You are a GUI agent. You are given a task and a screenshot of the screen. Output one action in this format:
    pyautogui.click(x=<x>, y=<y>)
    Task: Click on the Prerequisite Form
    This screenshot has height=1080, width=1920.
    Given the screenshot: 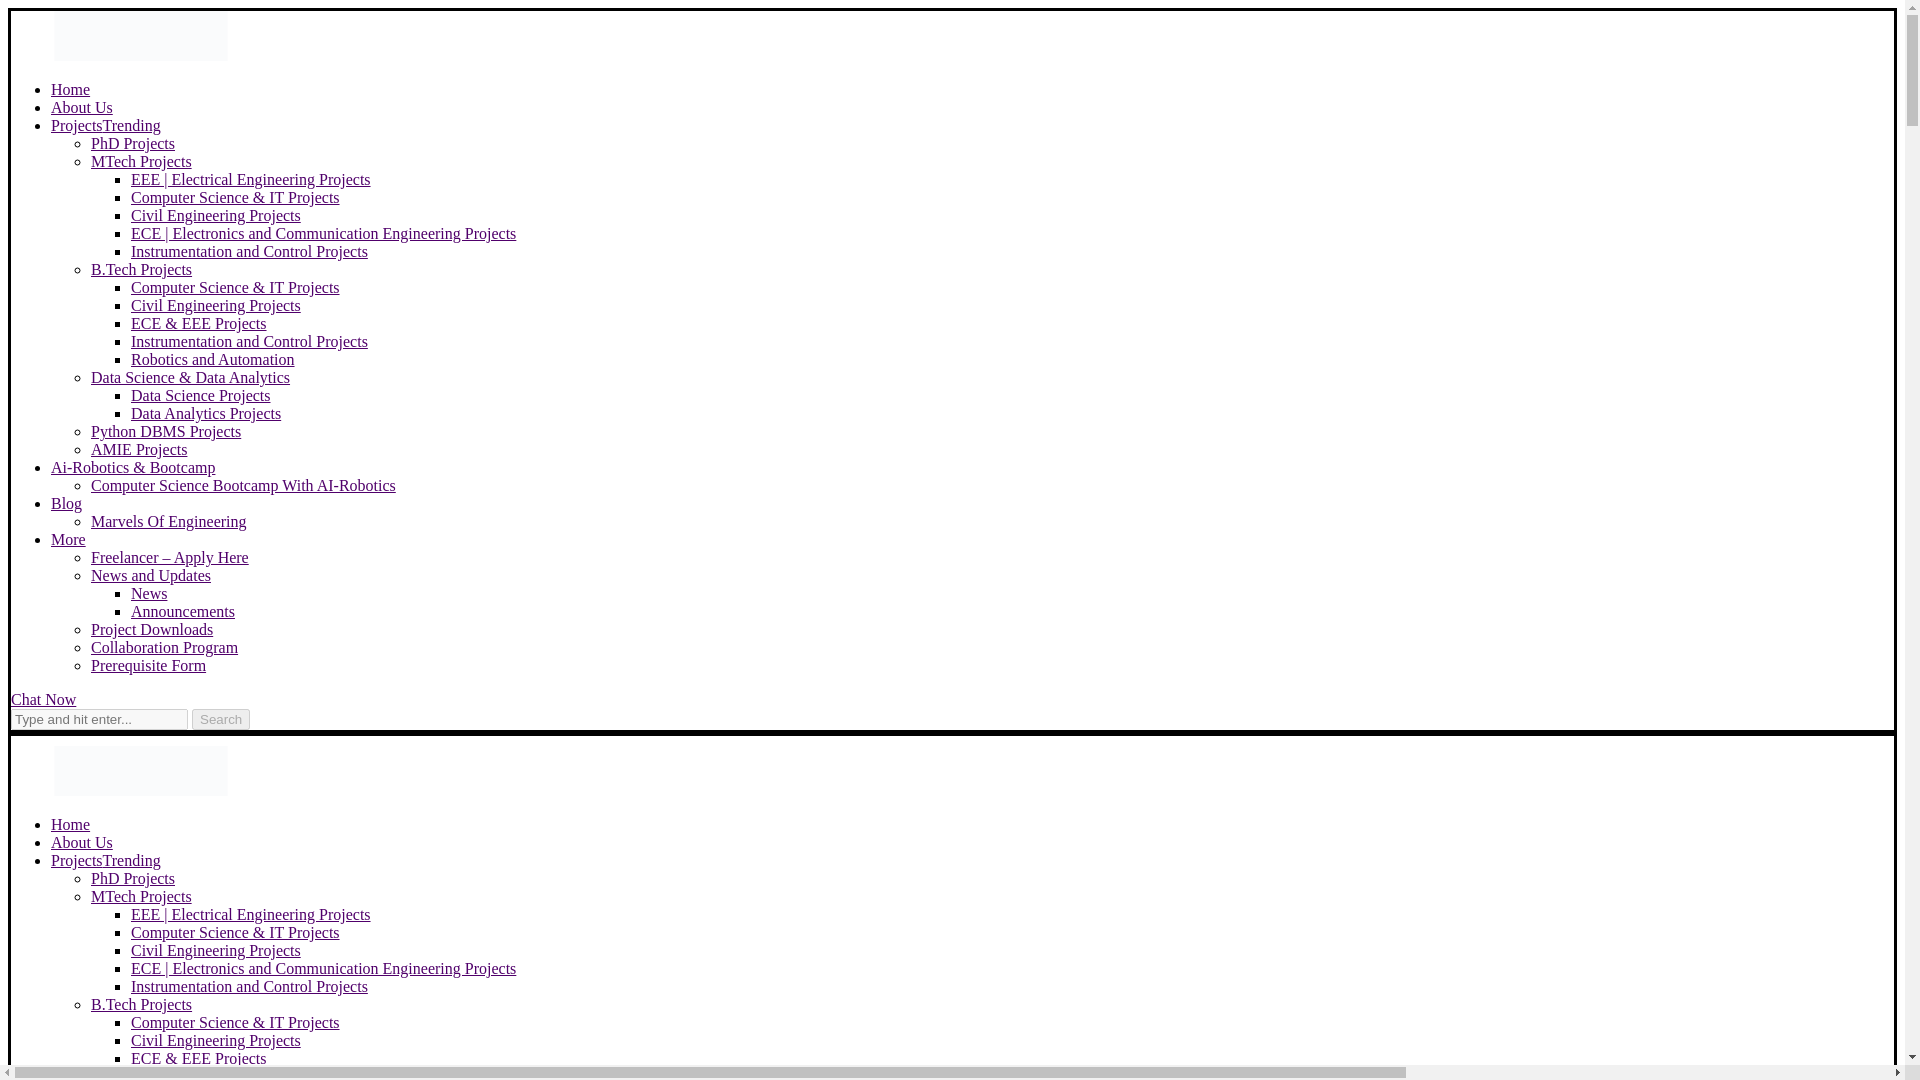 What is the action you would take?
    pyautogui.click(x=148, y=664)
    